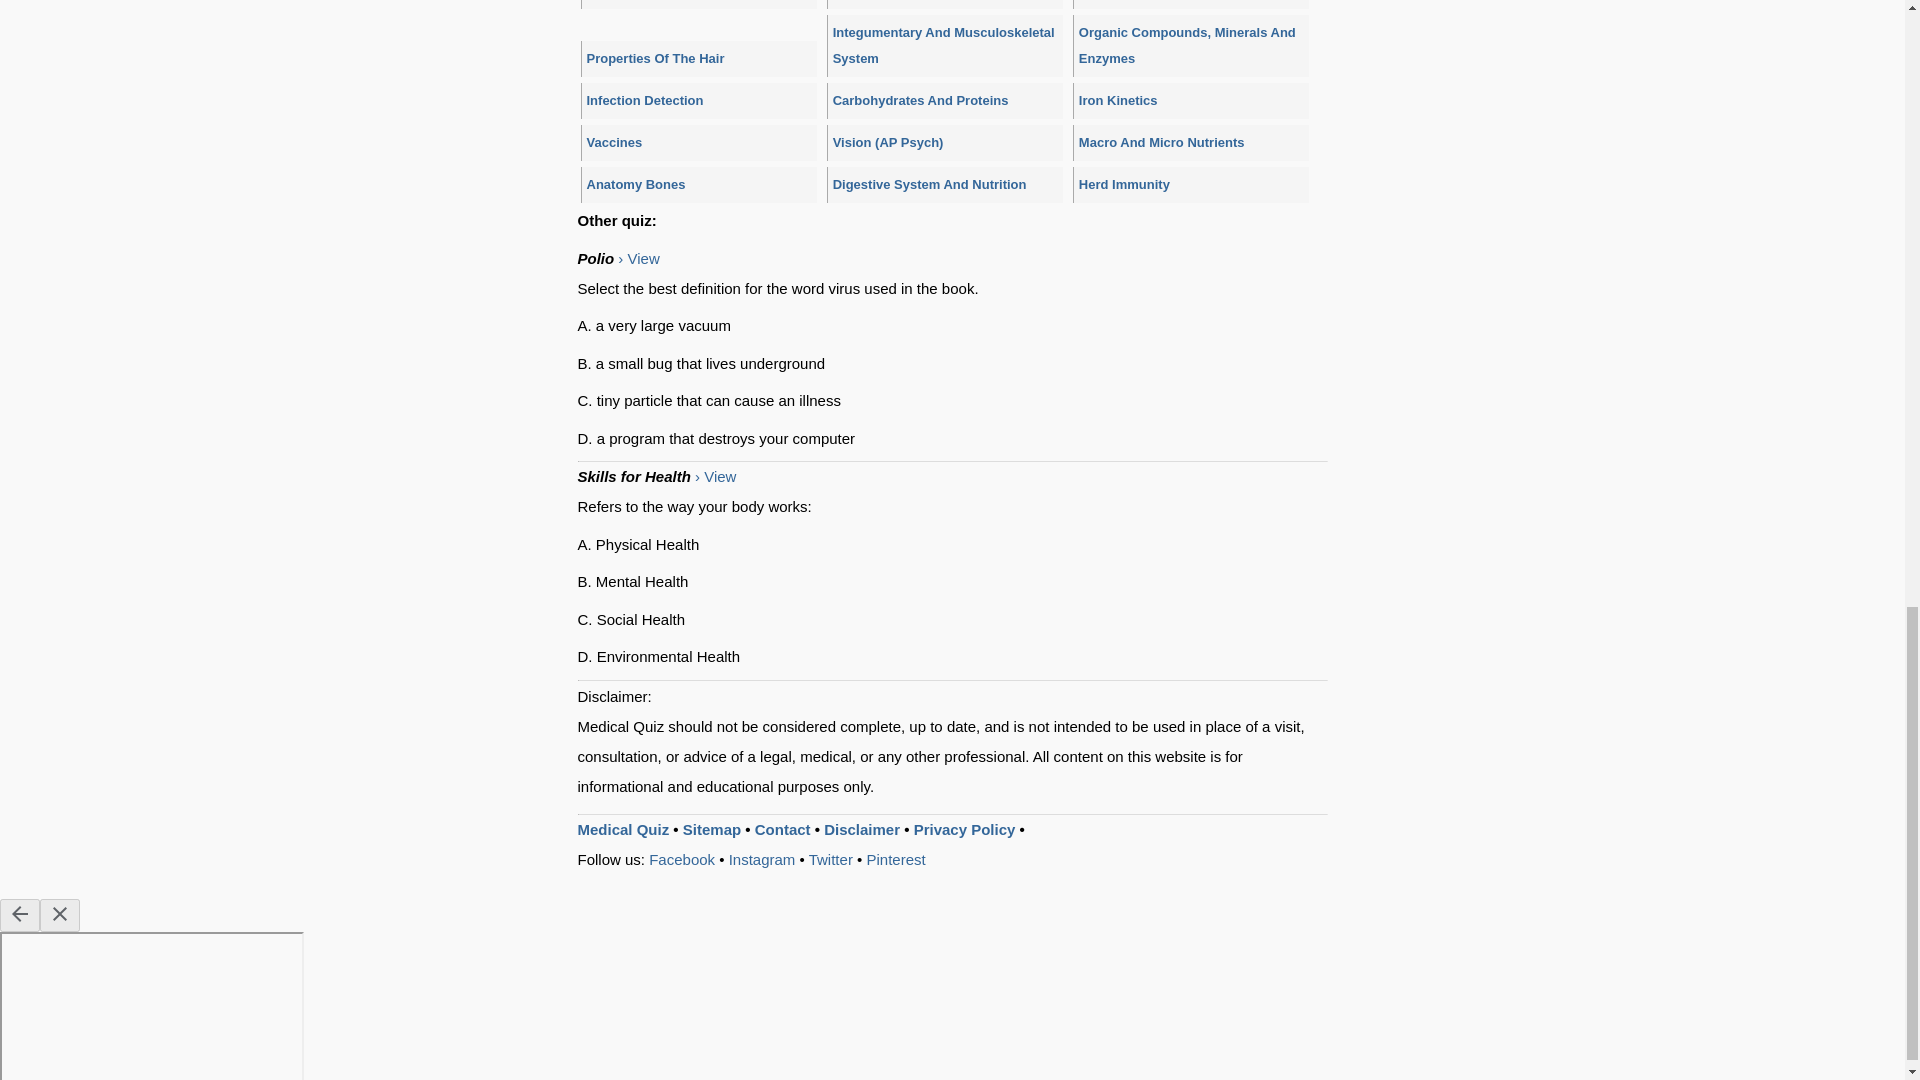 Image resolution: width=1920 pixels, height=1080 pixels. I want to click on Disclaimer, so click(862, 829).